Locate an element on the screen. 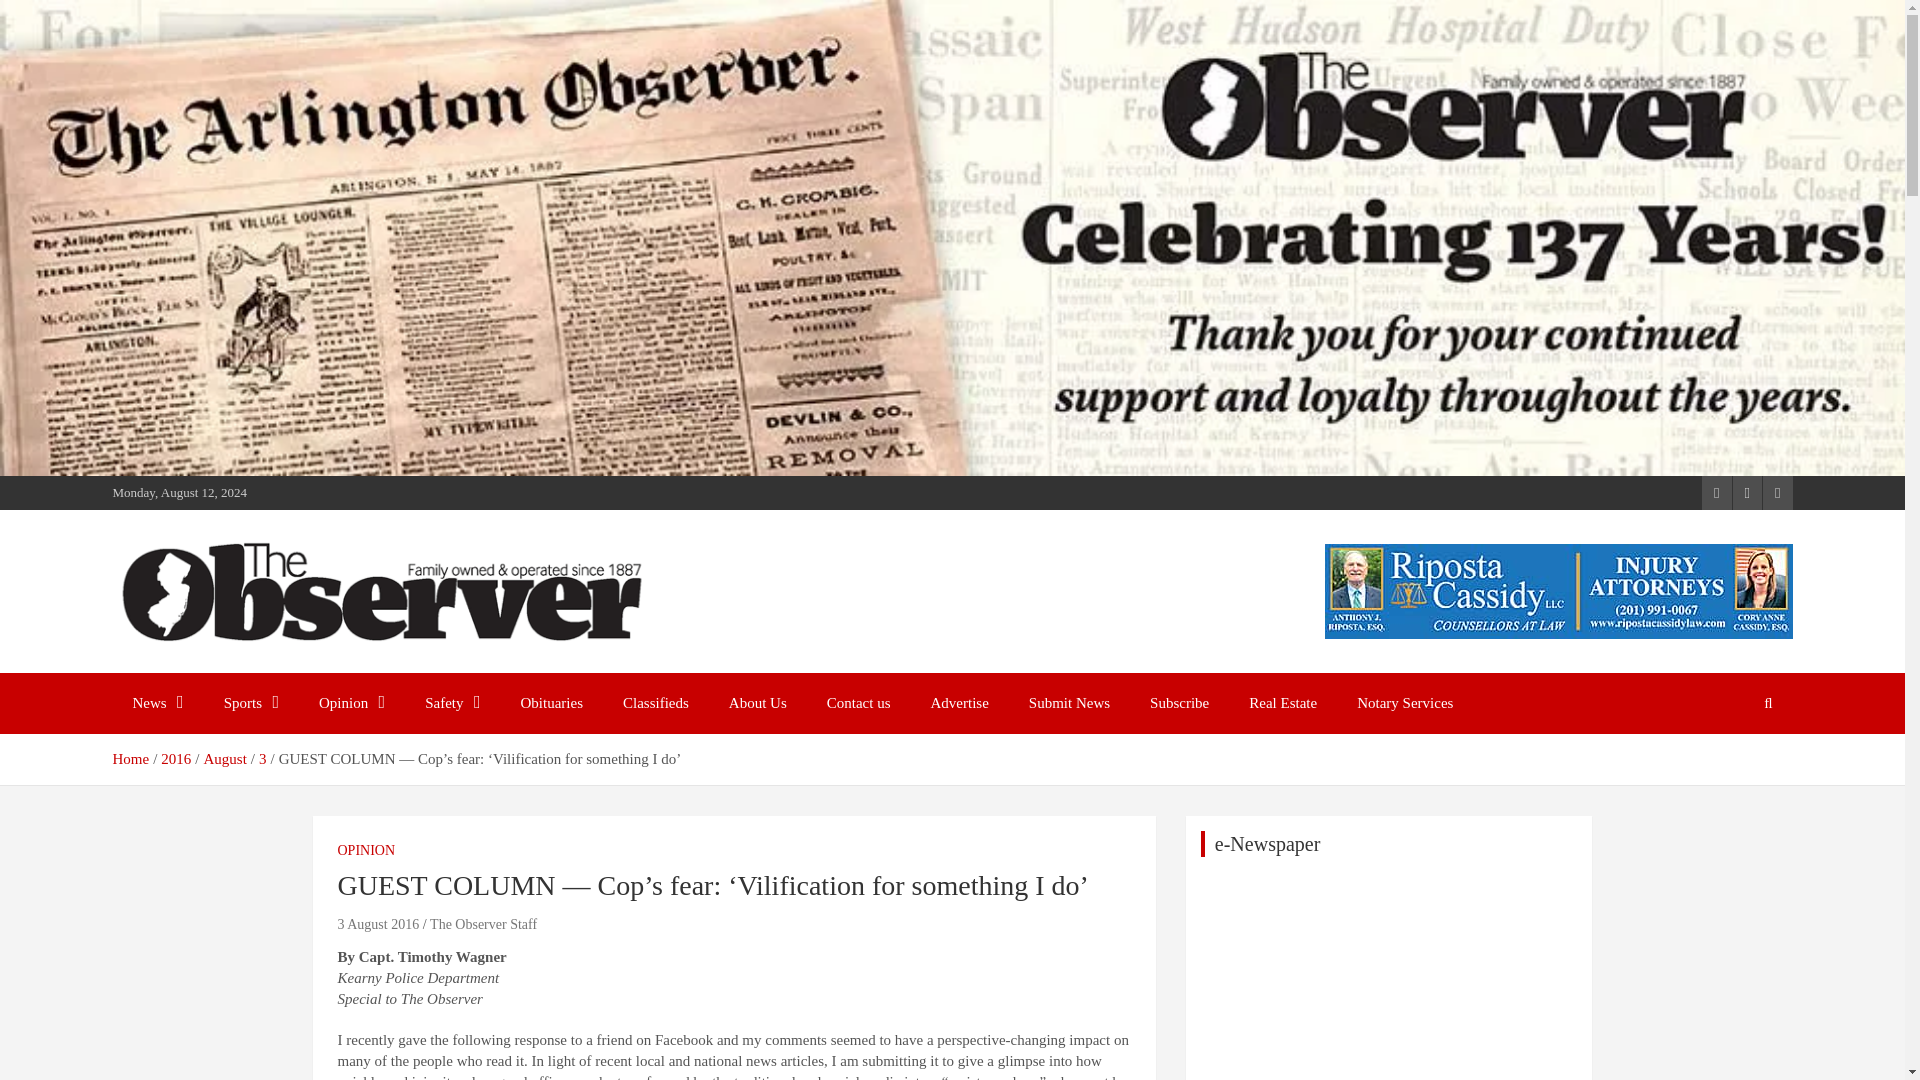 Image resolution: width=1920 pixels, height=1080 pixels. Obituaries is located at coordinates (552, 703).